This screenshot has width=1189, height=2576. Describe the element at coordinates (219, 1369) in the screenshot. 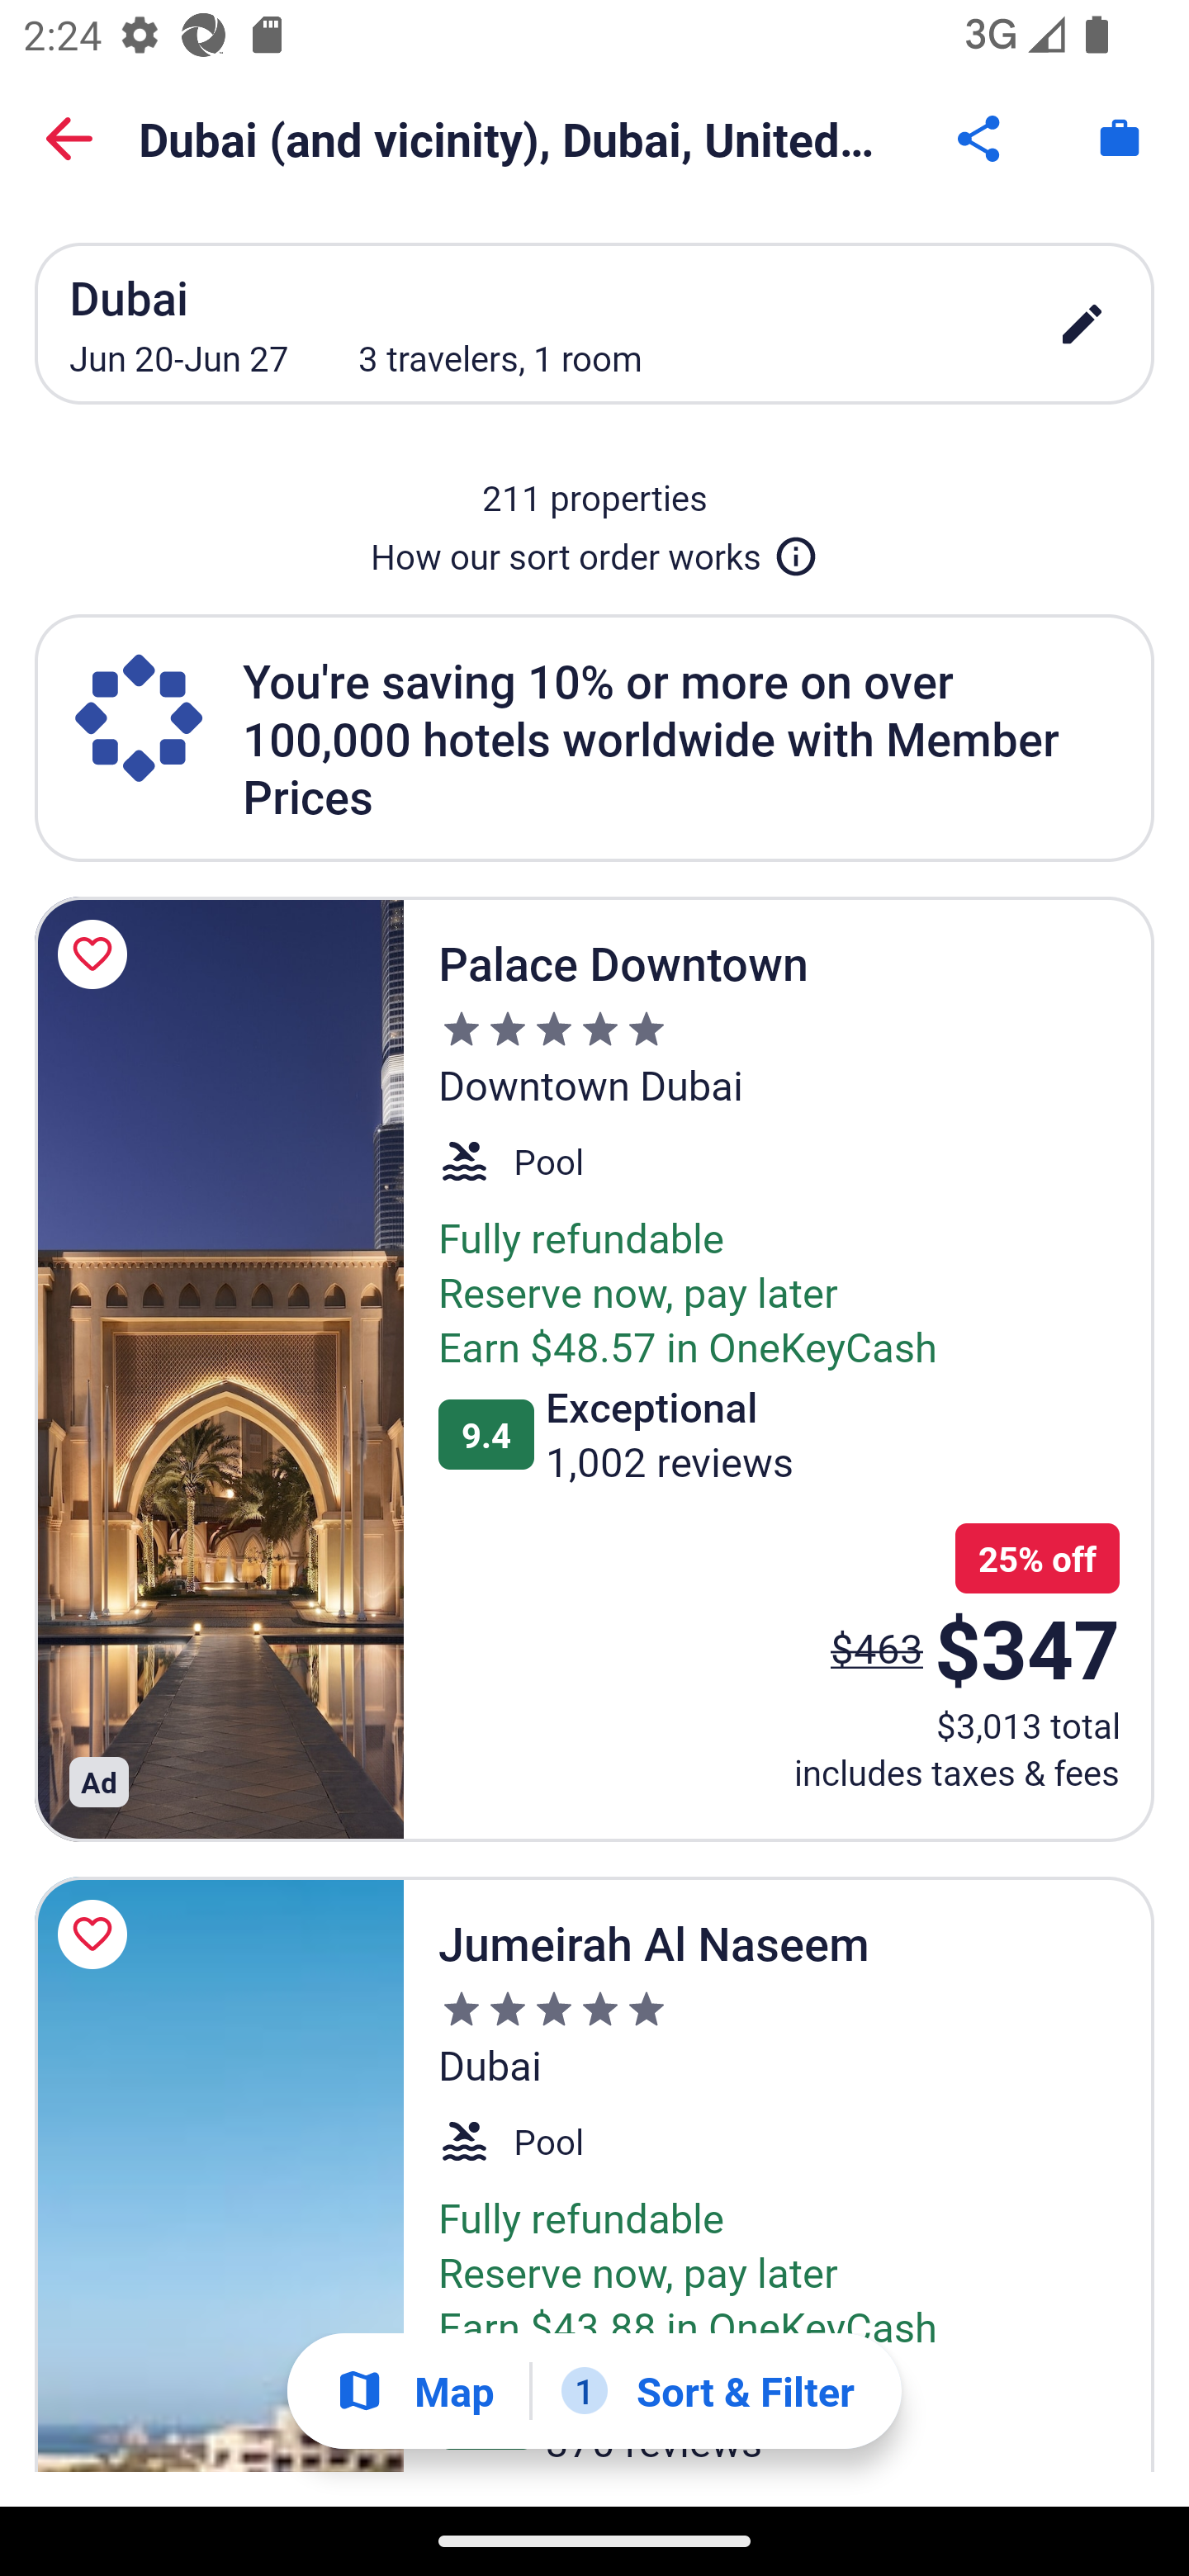

I see `Palace Downtown` at that location.